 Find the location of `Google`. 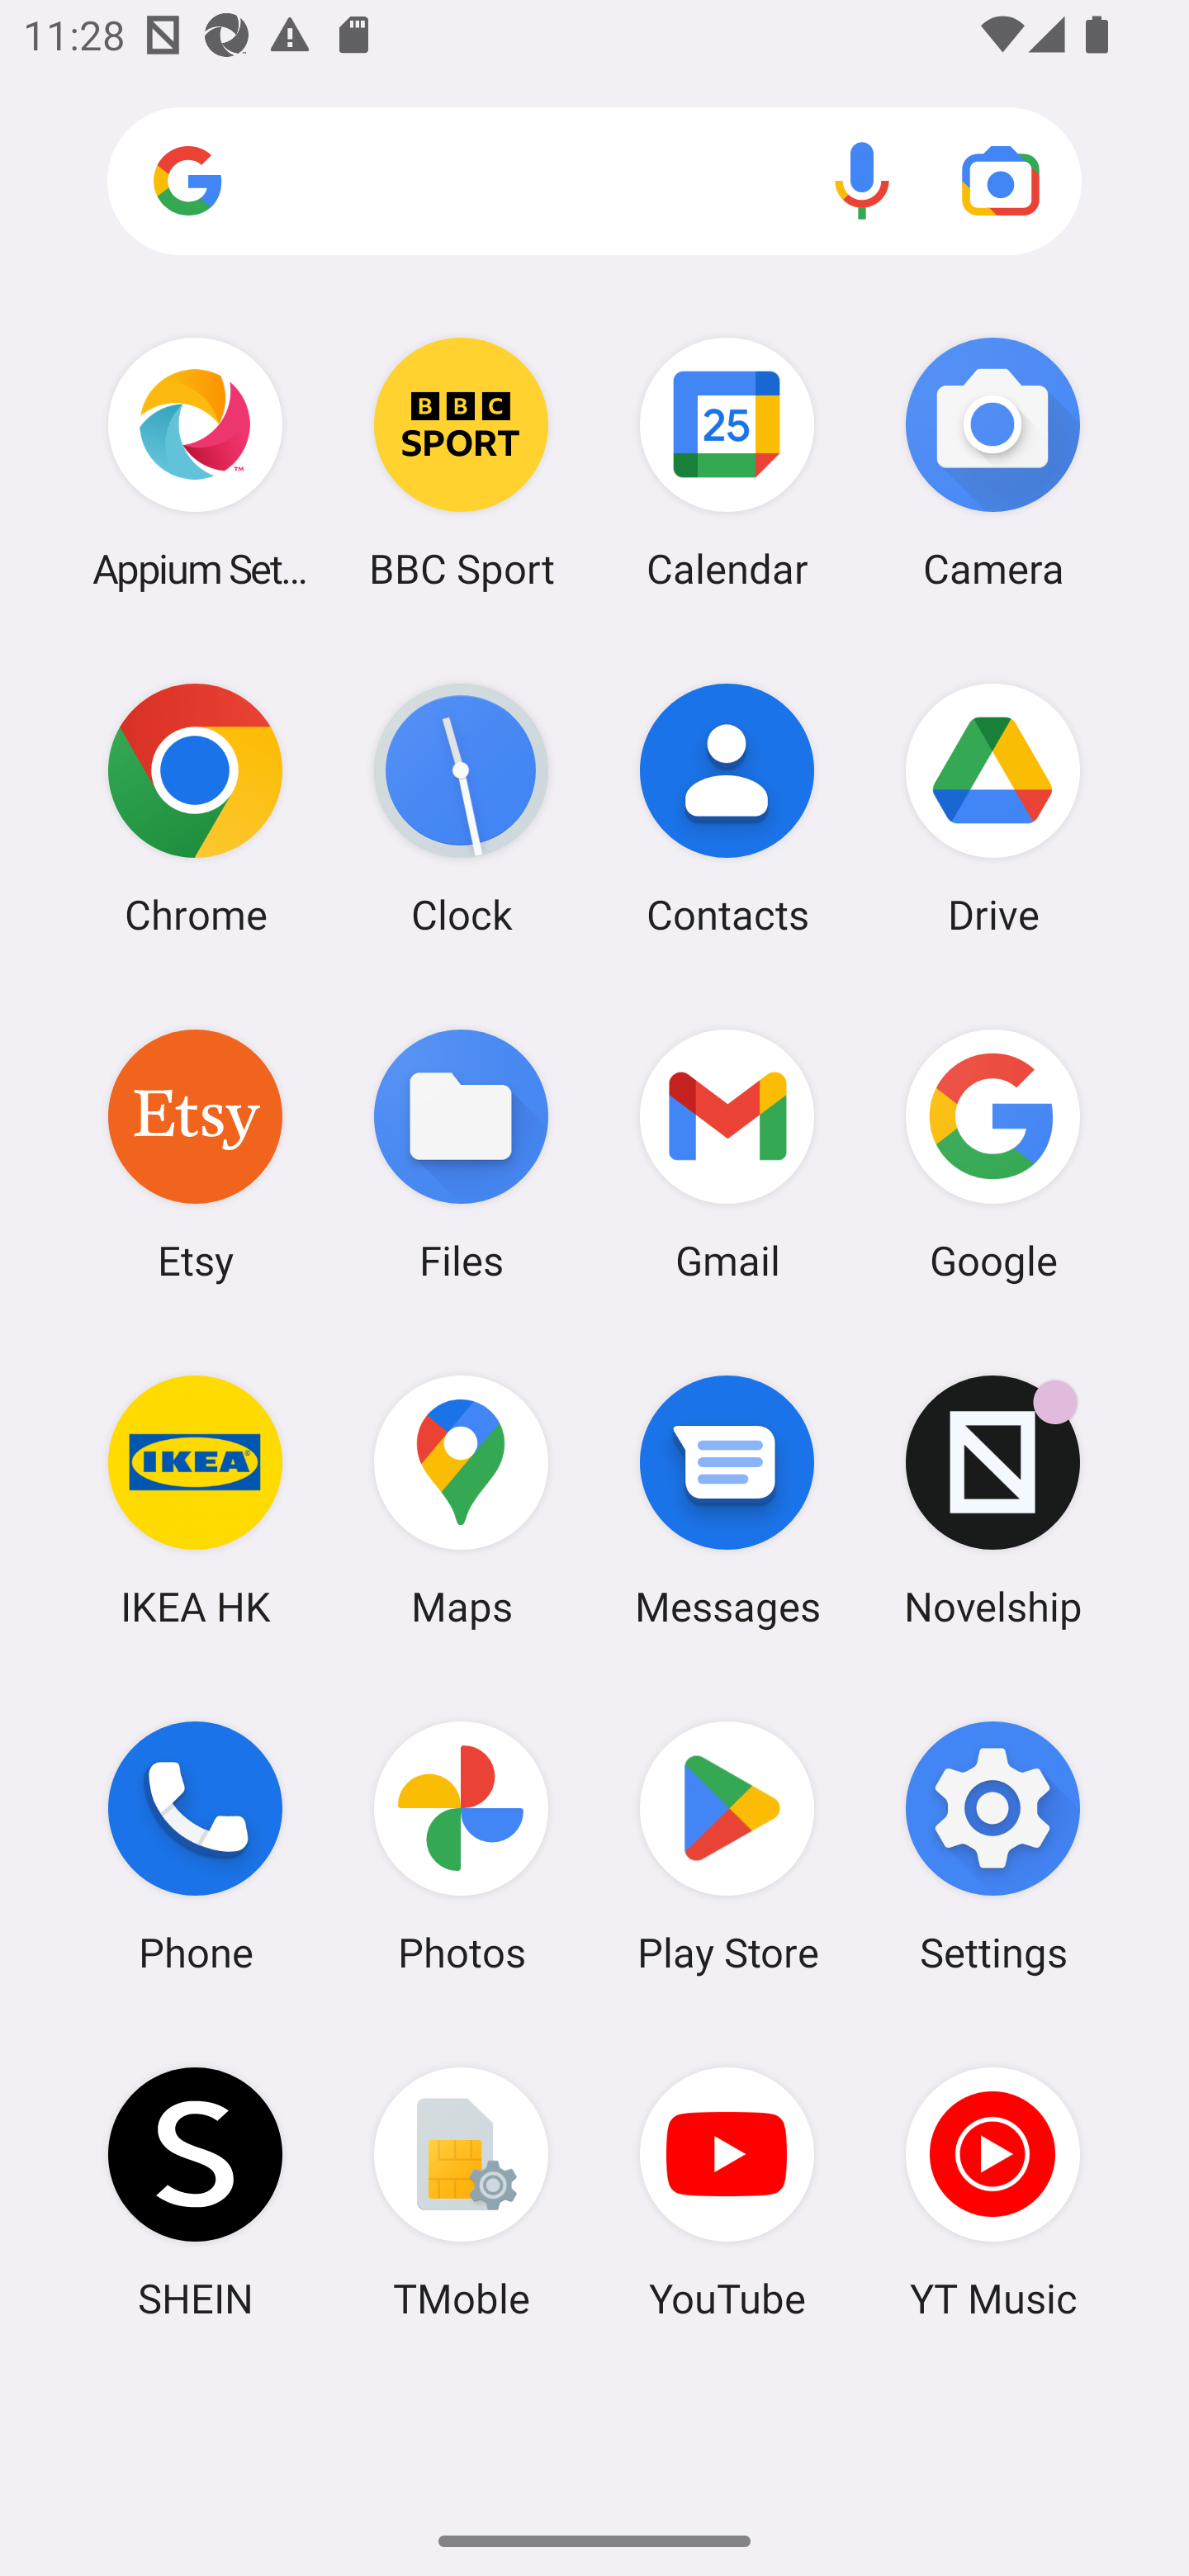

Google is located at coordinates (992, 1153).